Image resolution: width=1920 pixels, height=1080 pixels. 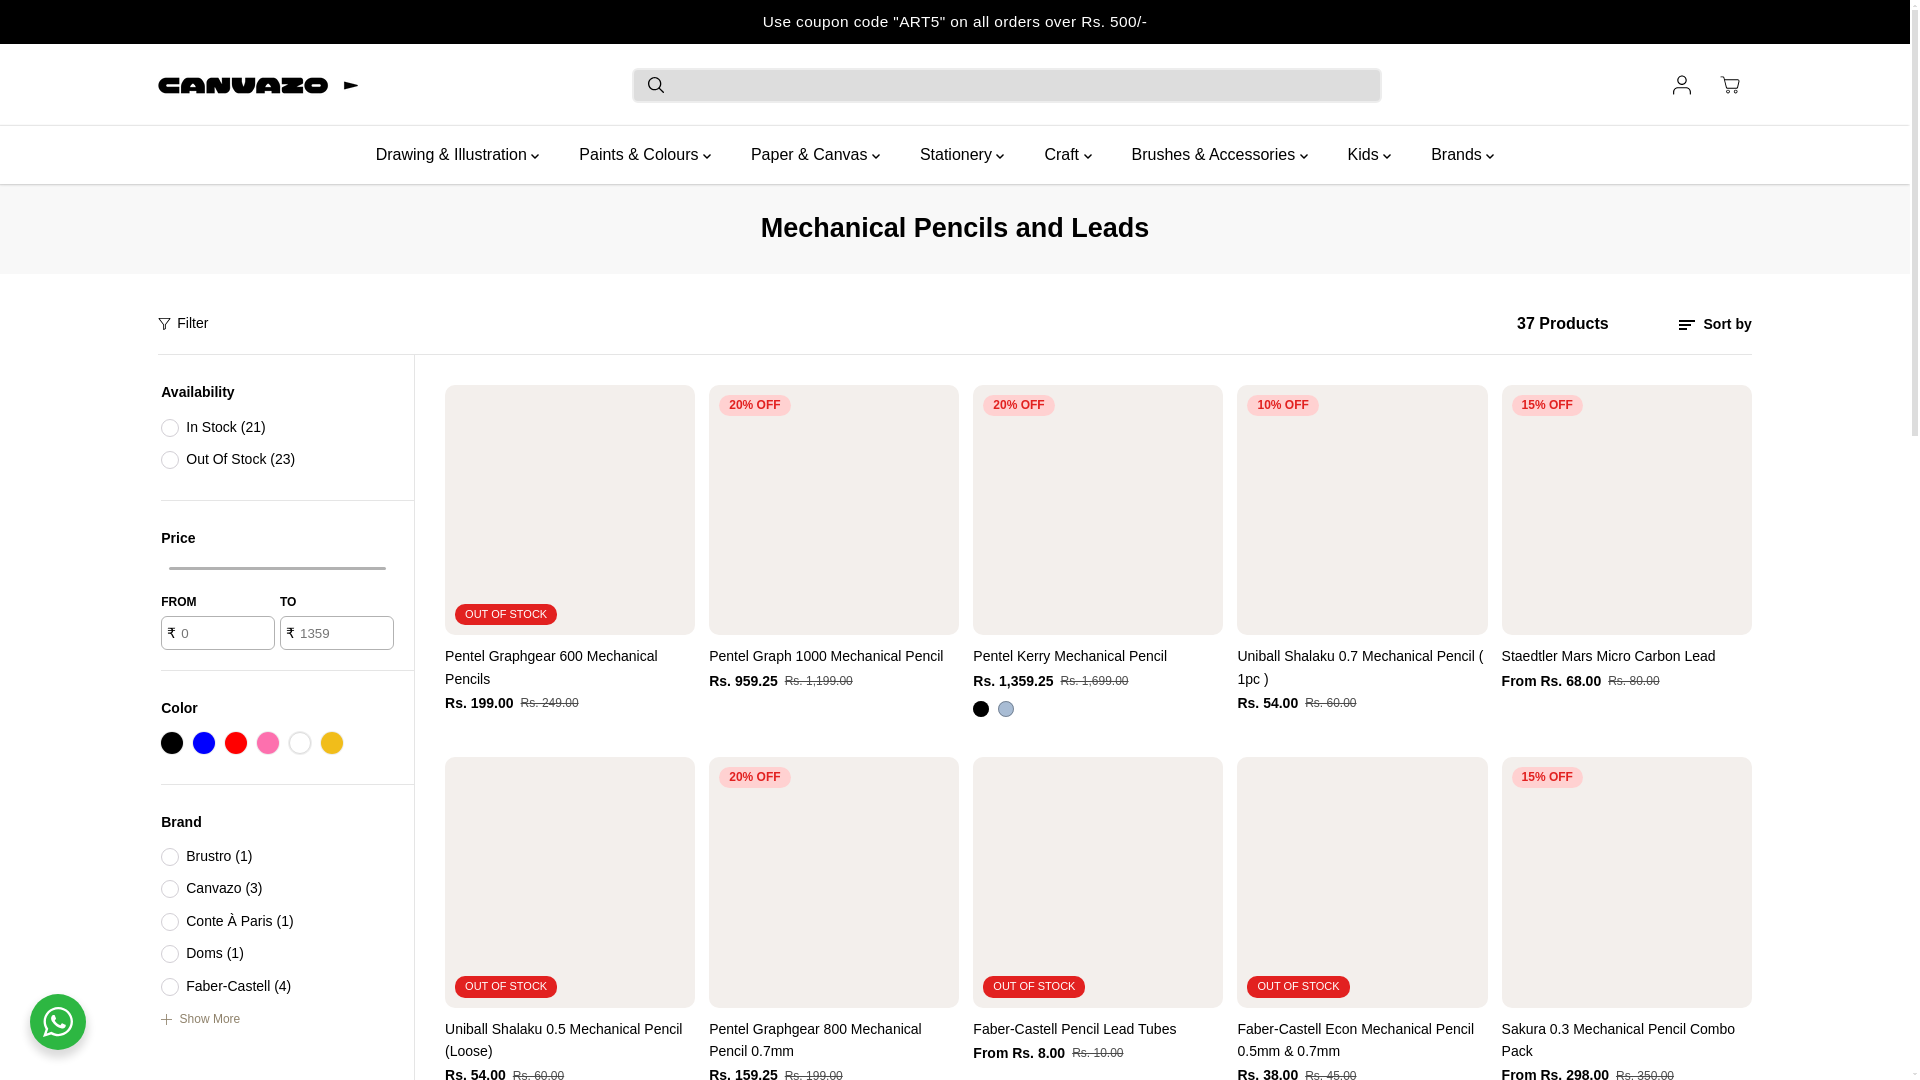 What do you see at coordinates (170, 954) in the screenshot?
I see `Doms` at bounding box center [170, 954].